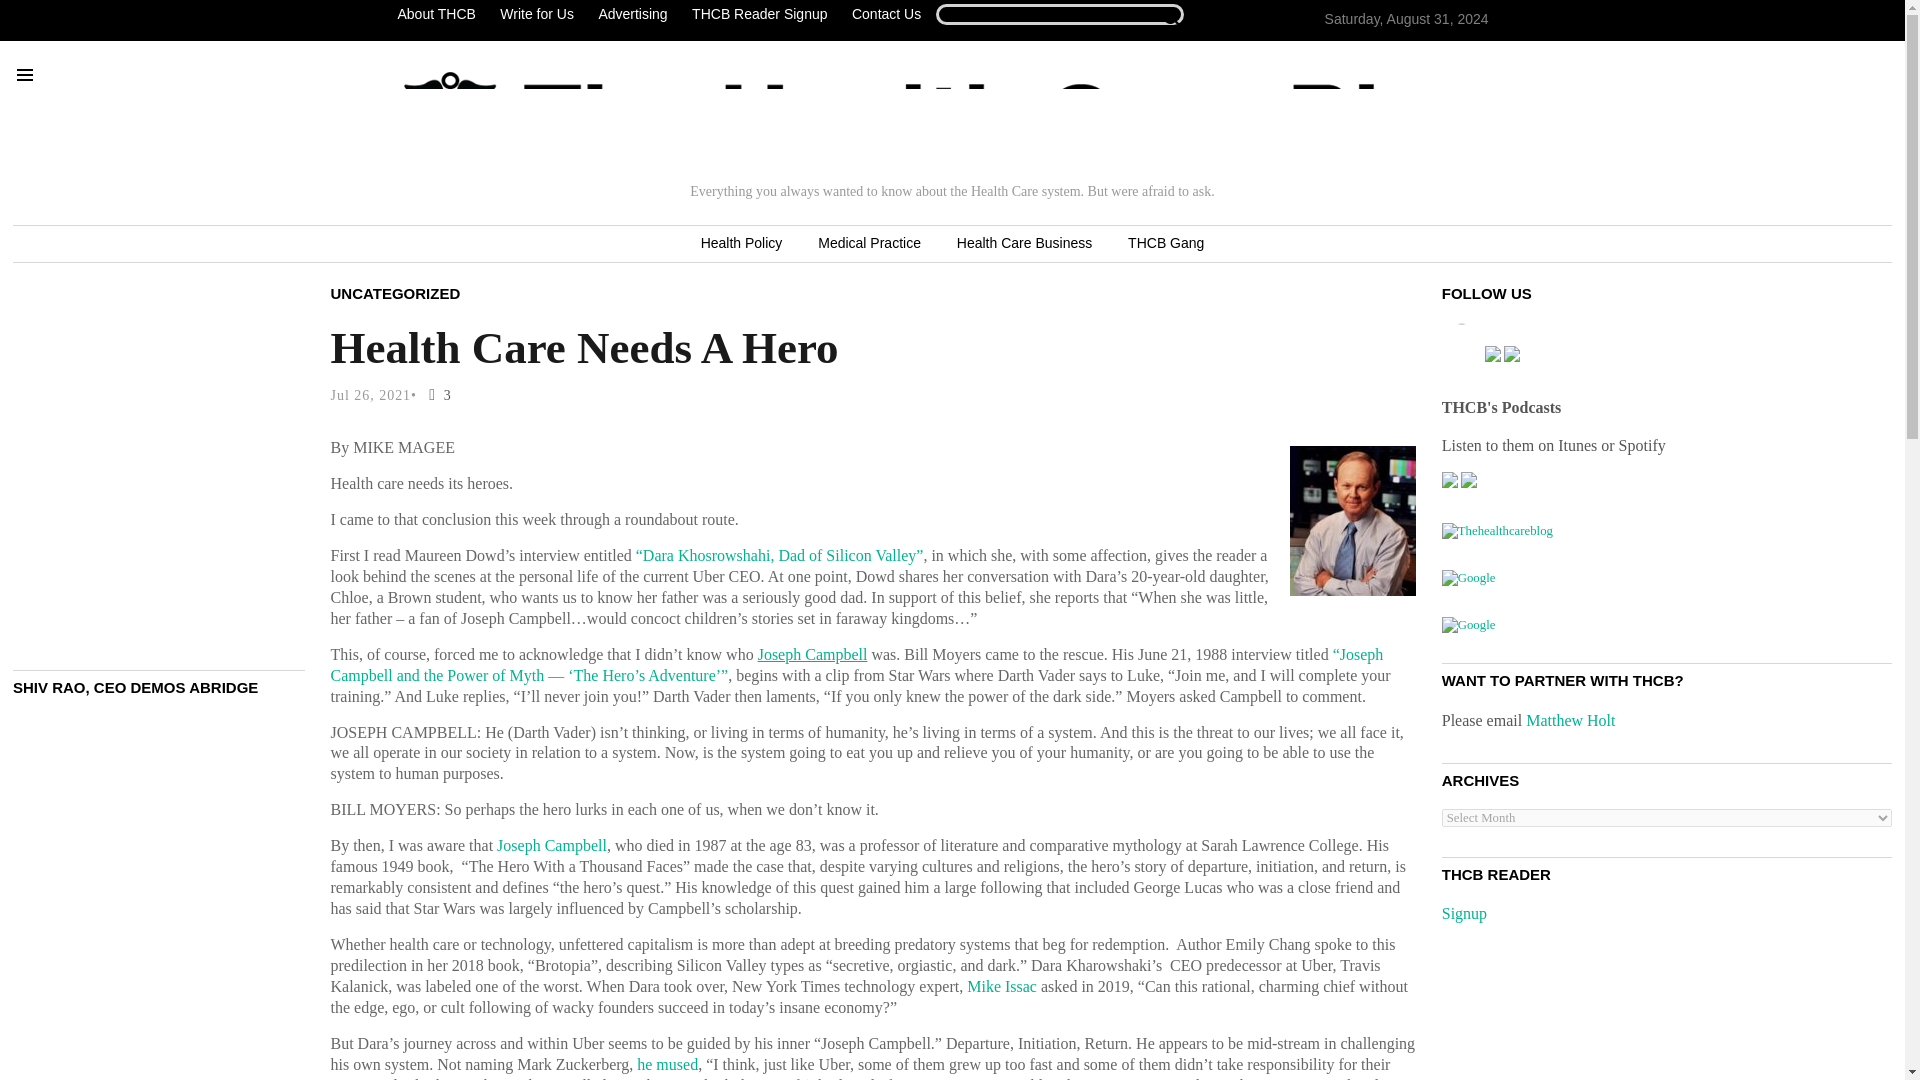 The height and width of the screenshot is (1080, 1920). Describe the element at coordinates (1024, 244) in the screenshot. I see `Health Care Business` at that location.